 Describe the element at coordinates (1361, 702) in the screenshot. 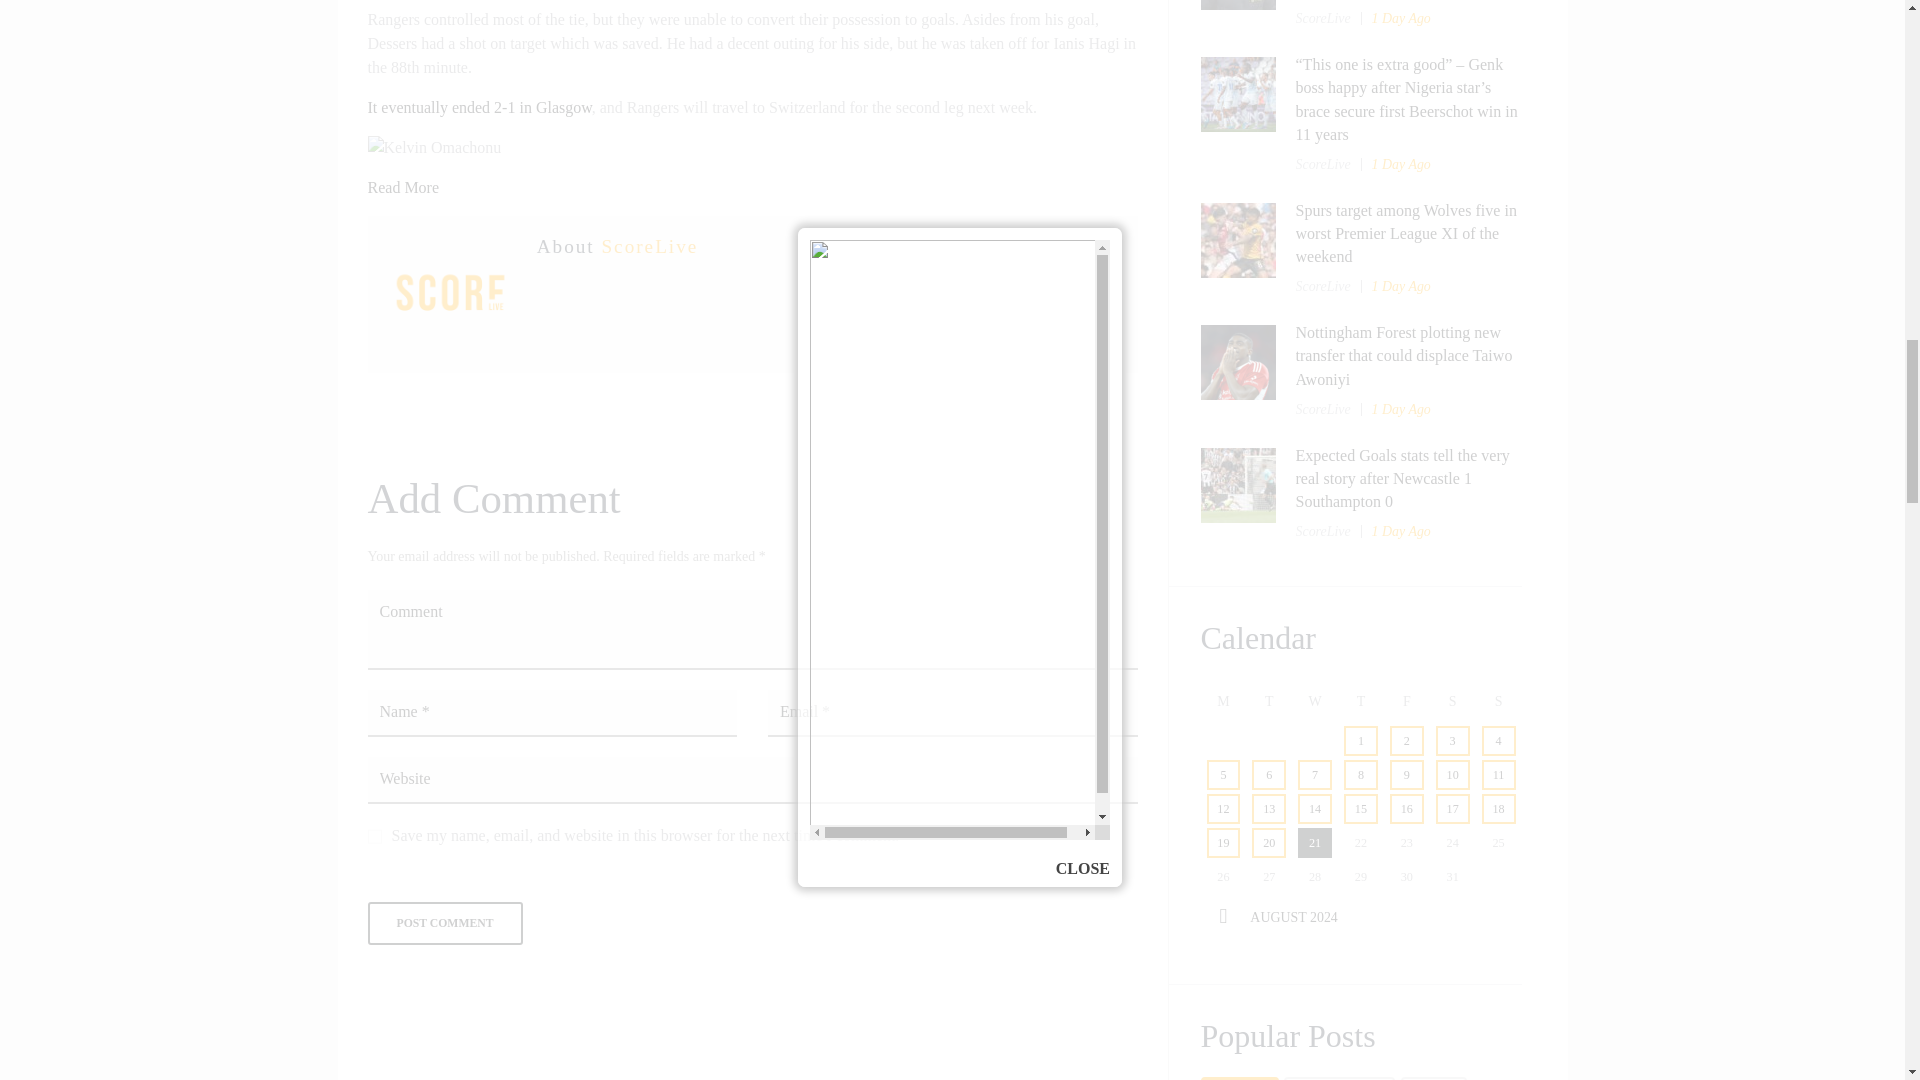

I see `Thursday` at that location.